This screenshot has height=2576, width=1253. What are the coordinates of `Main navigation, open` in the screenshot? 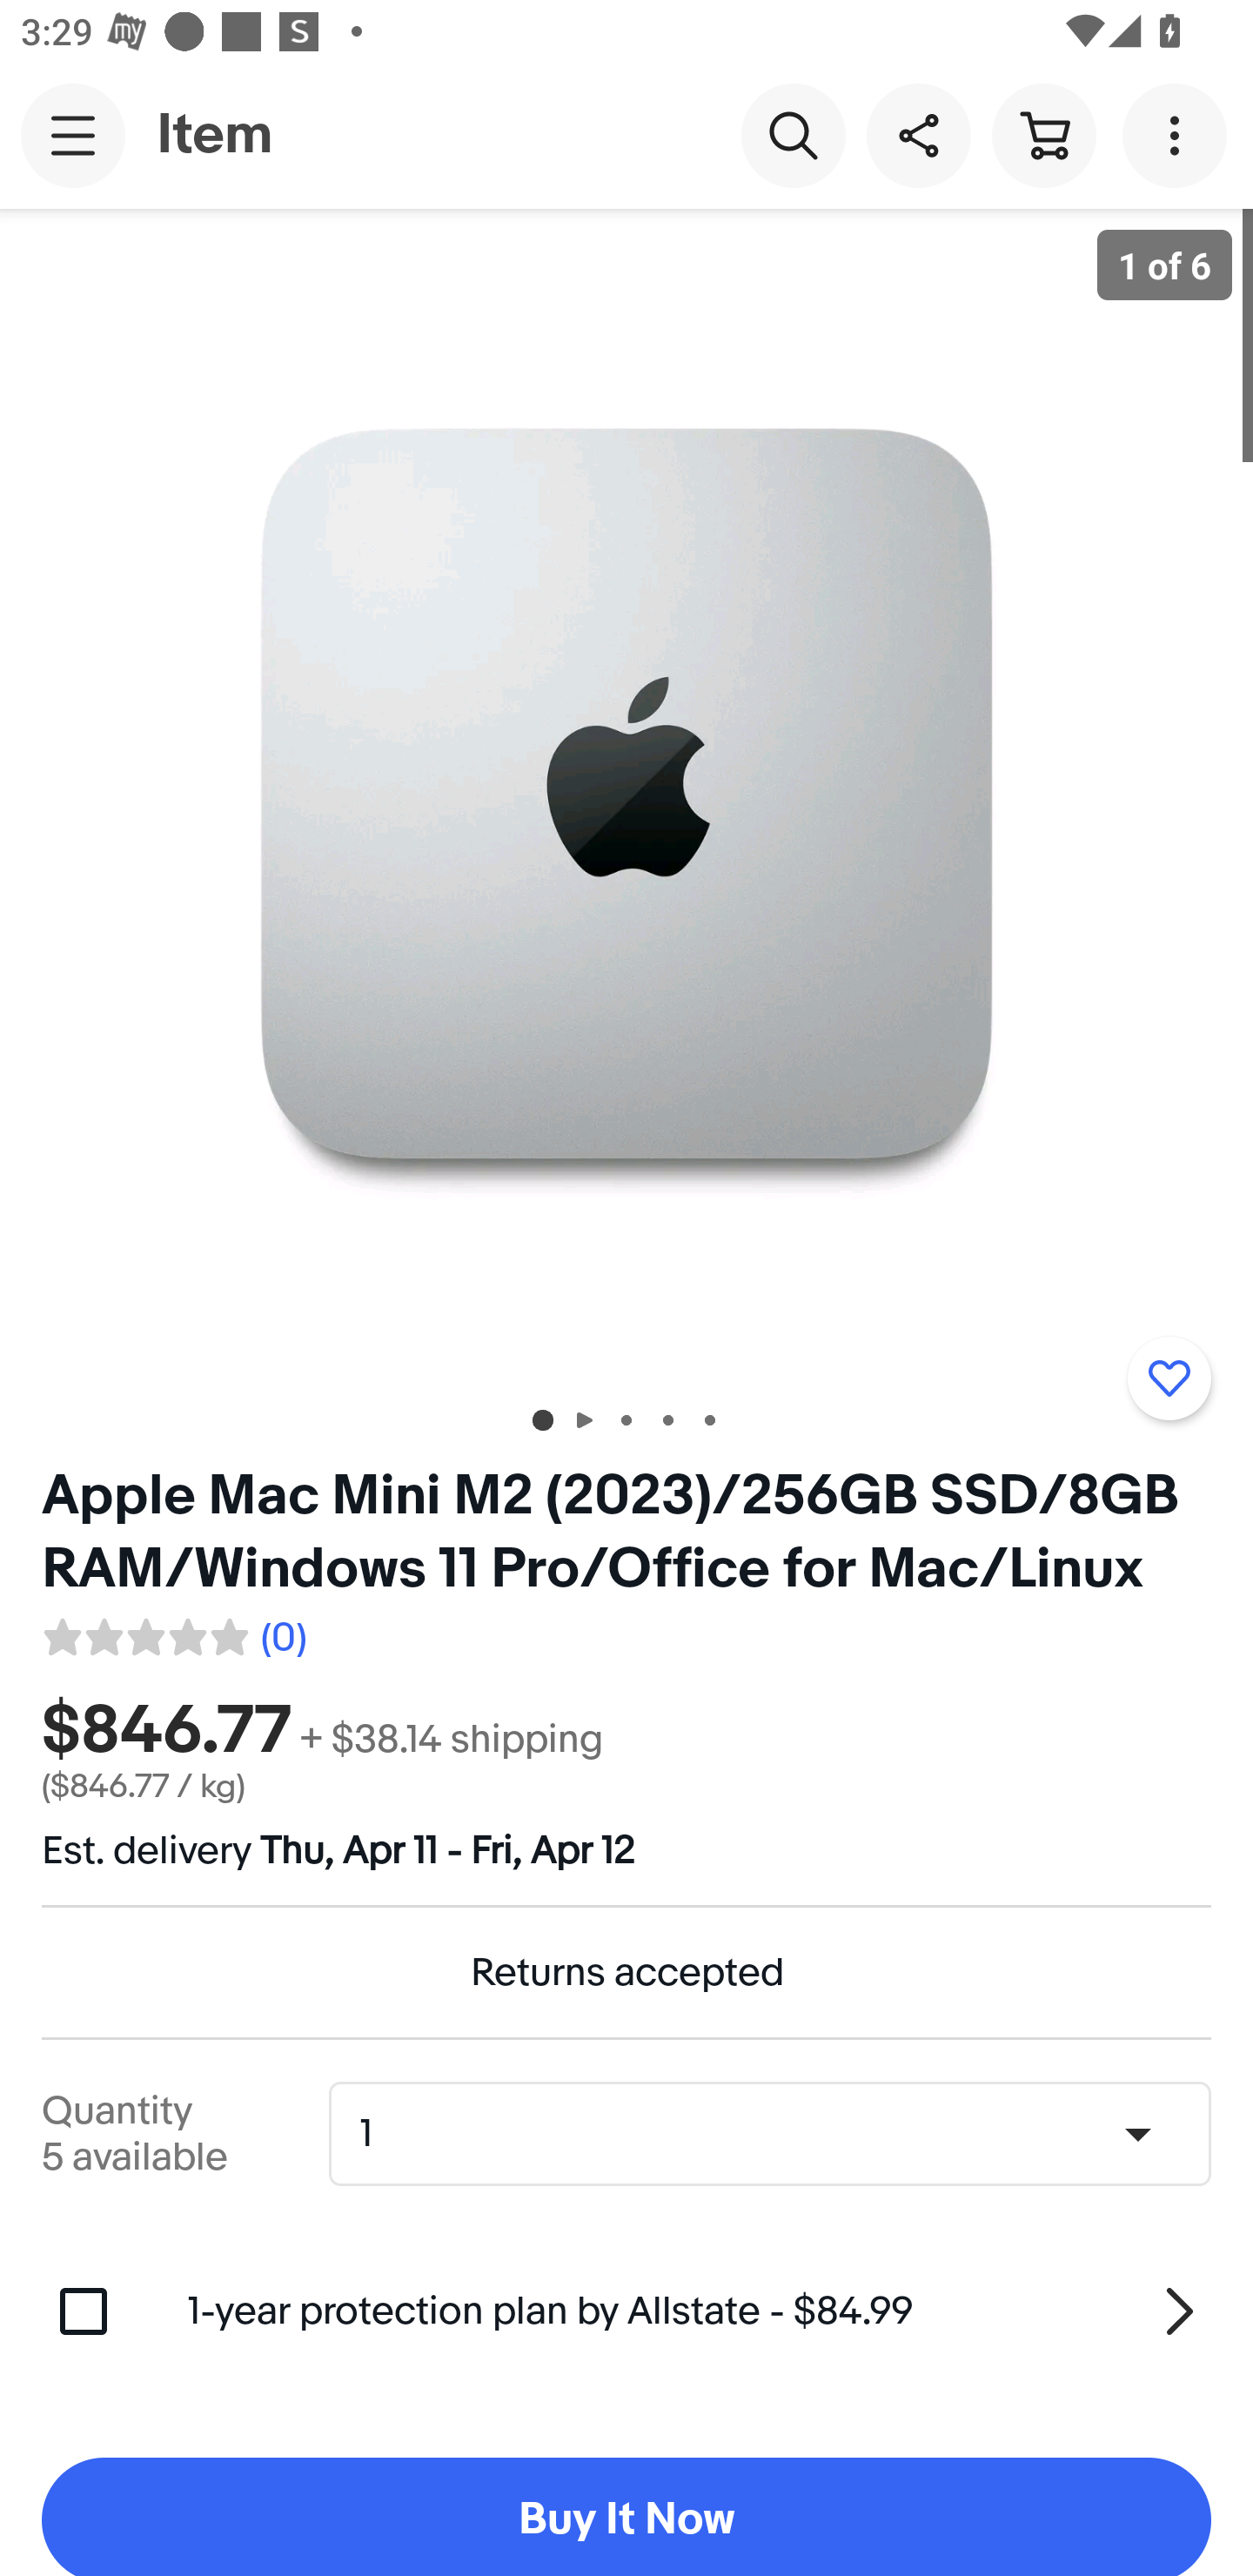 It's located at (73, 135).